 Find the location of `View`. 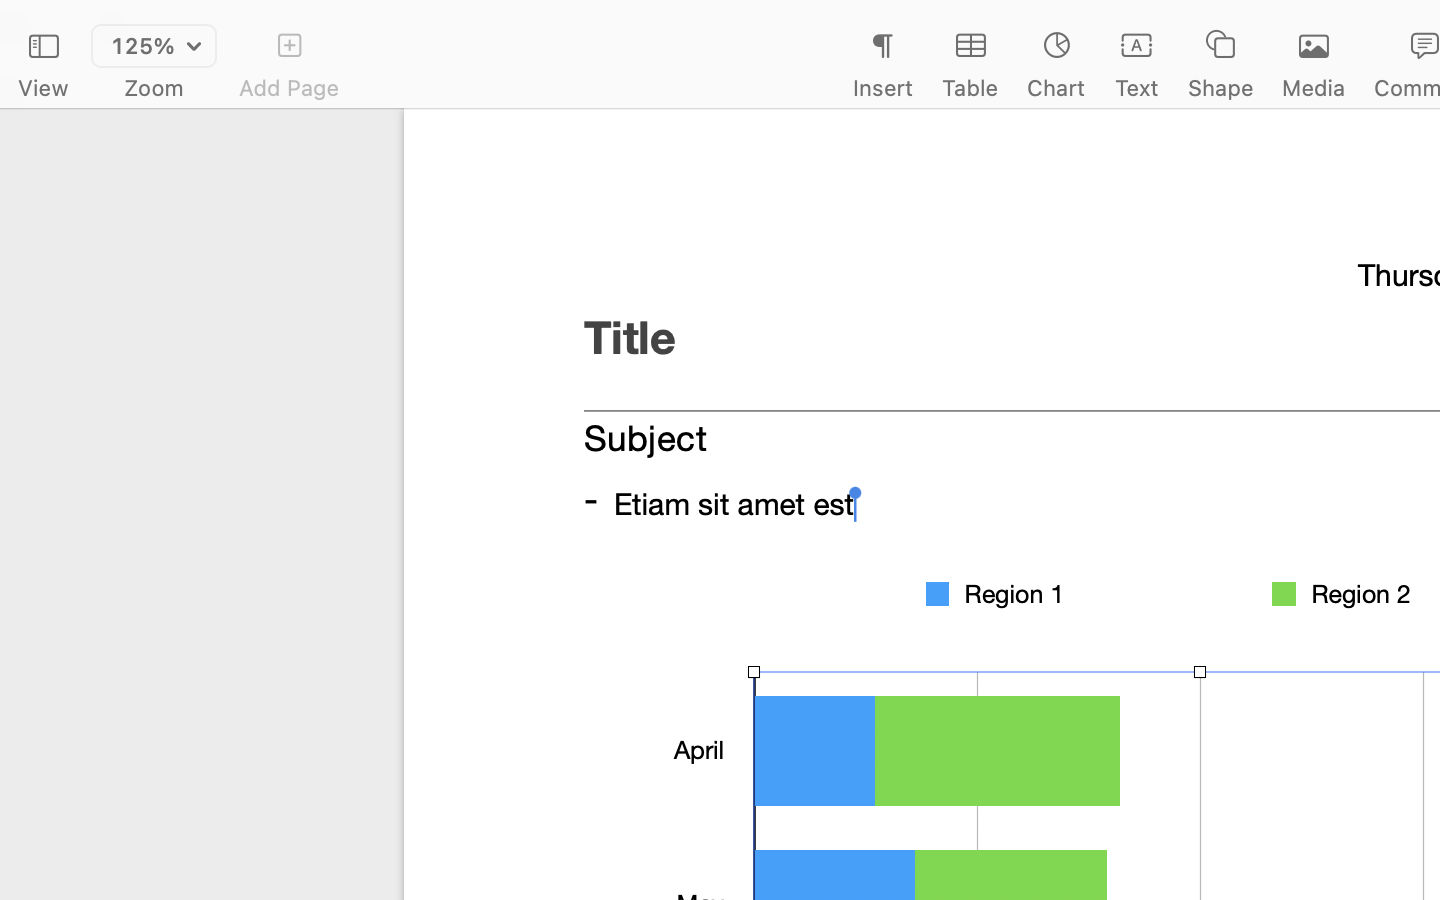

View is located at coordinates (43, 88).